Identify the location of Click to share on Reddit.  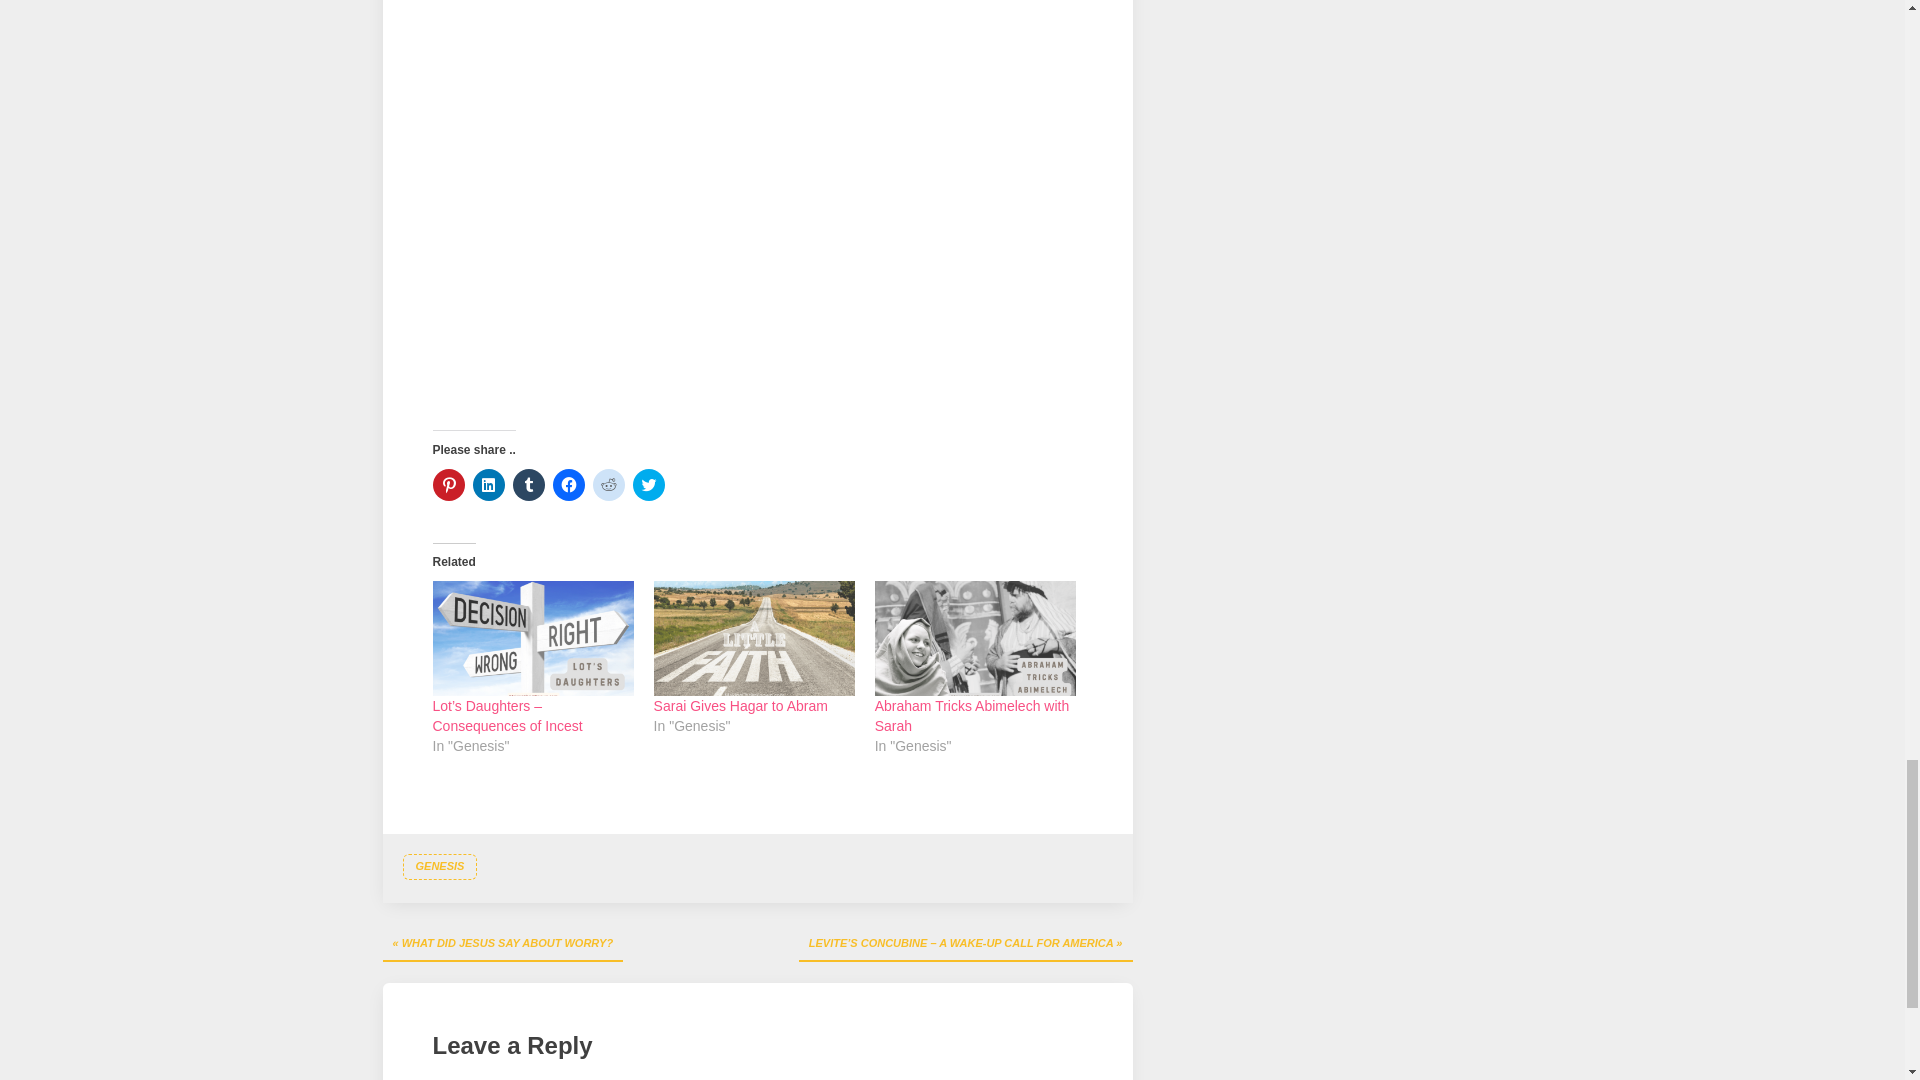
(608, 484).